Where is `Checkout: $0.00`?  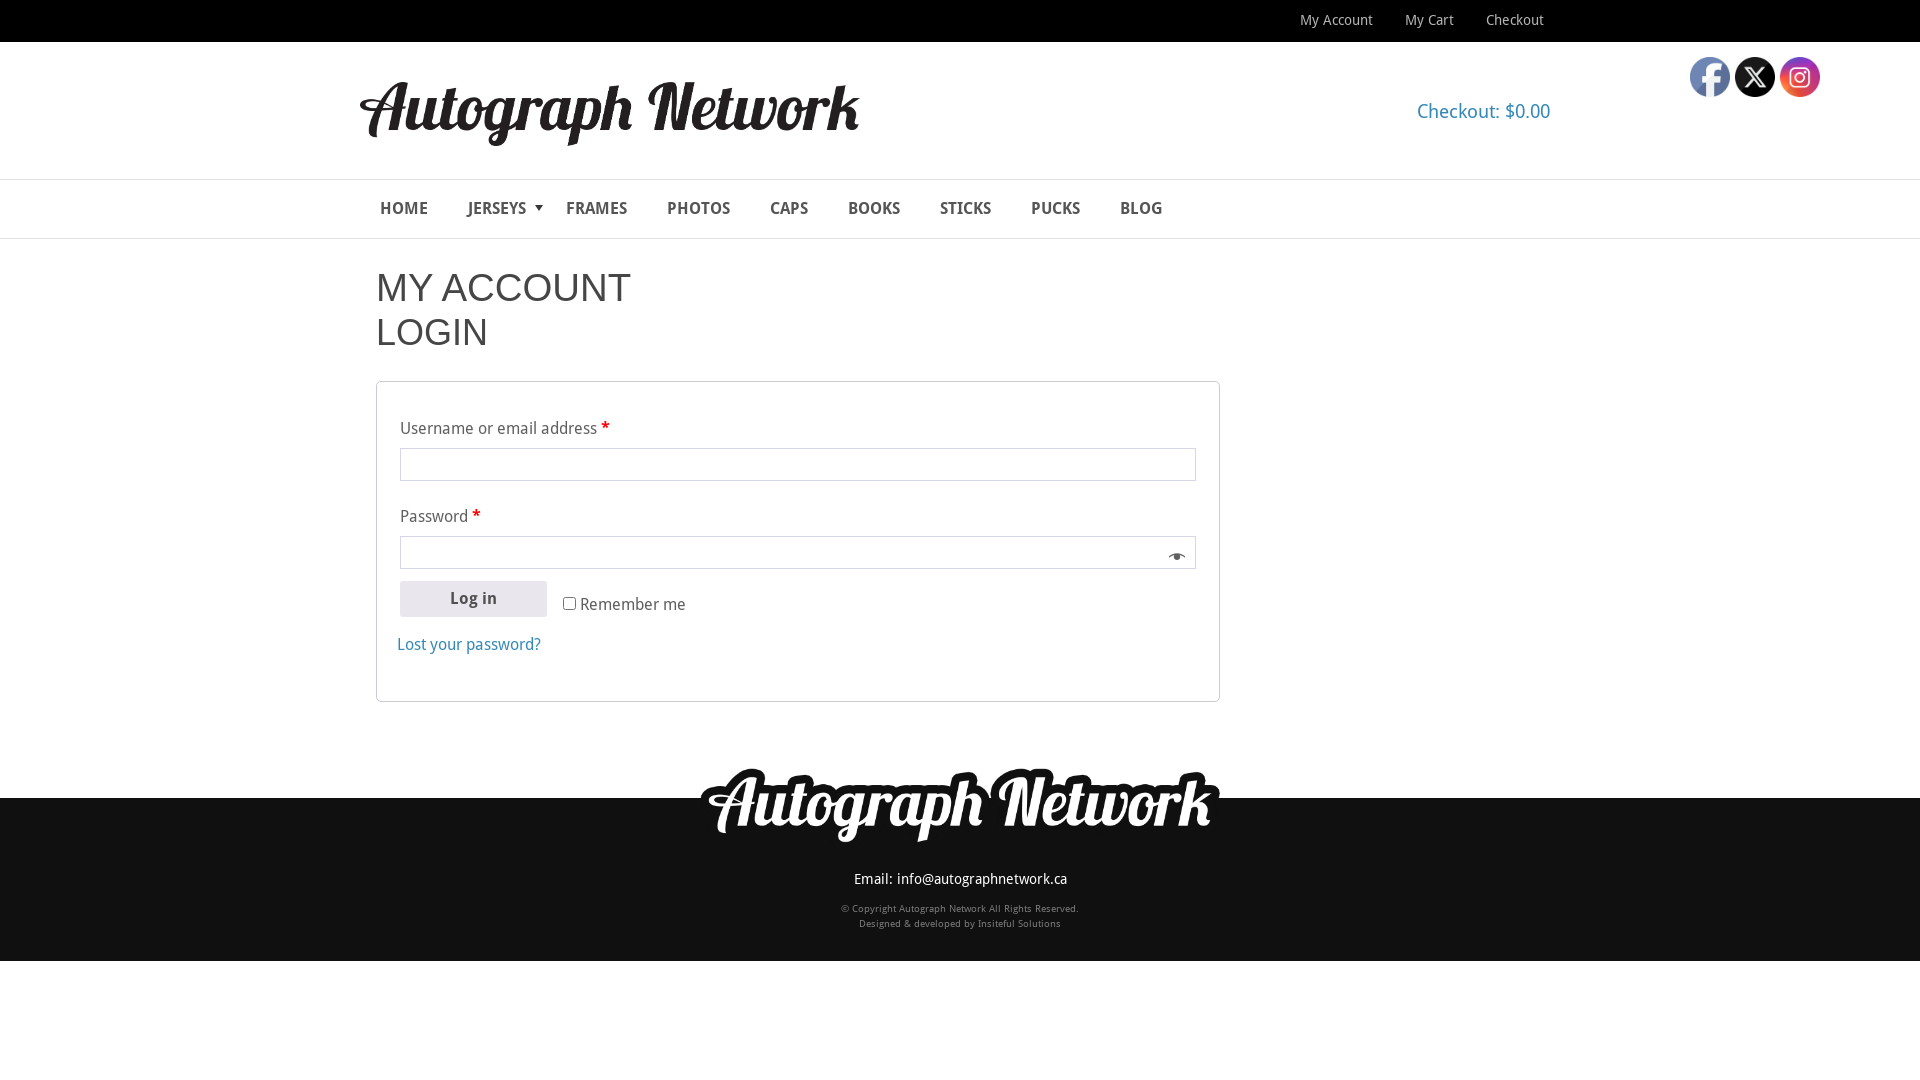
Checkout: $0.00 is located at coordinates (1484, 112).